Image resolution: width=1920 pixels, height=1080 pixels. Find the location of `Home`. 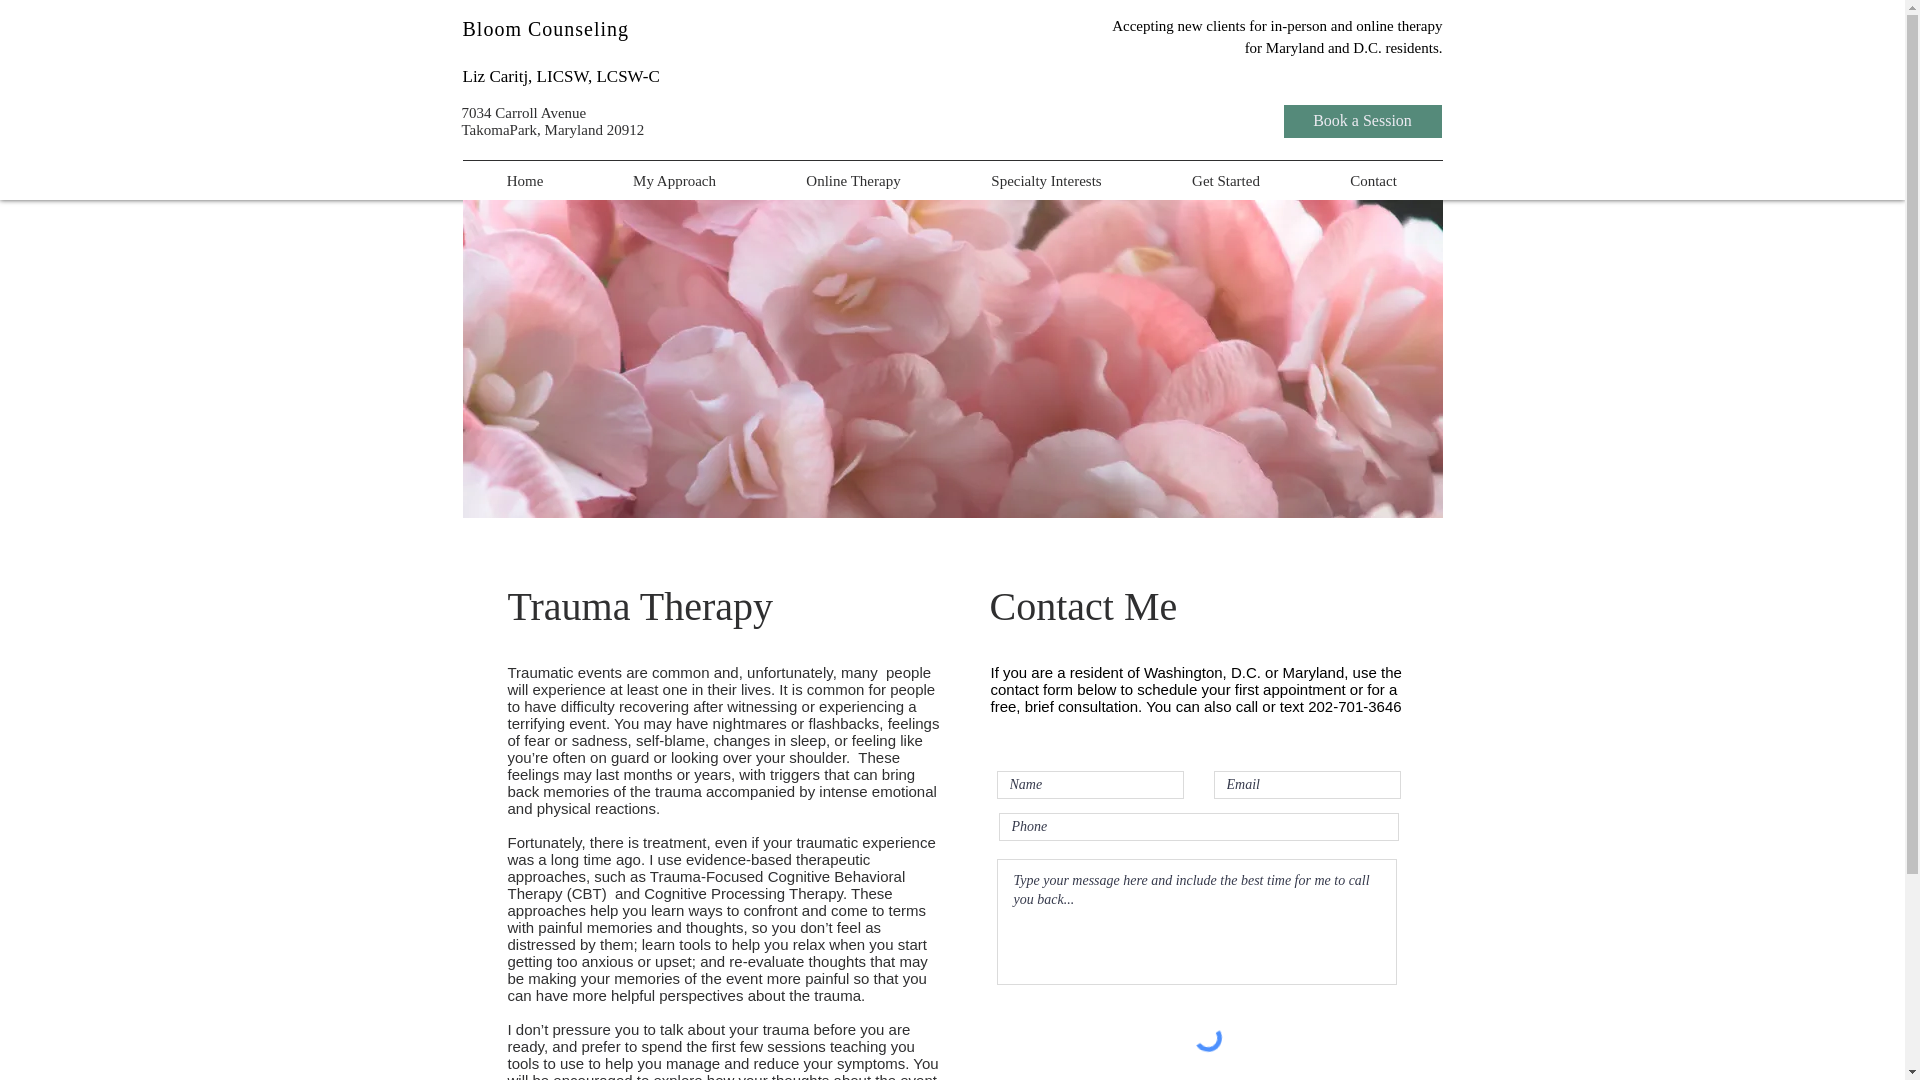

Home is located at coordinates (526, 180).